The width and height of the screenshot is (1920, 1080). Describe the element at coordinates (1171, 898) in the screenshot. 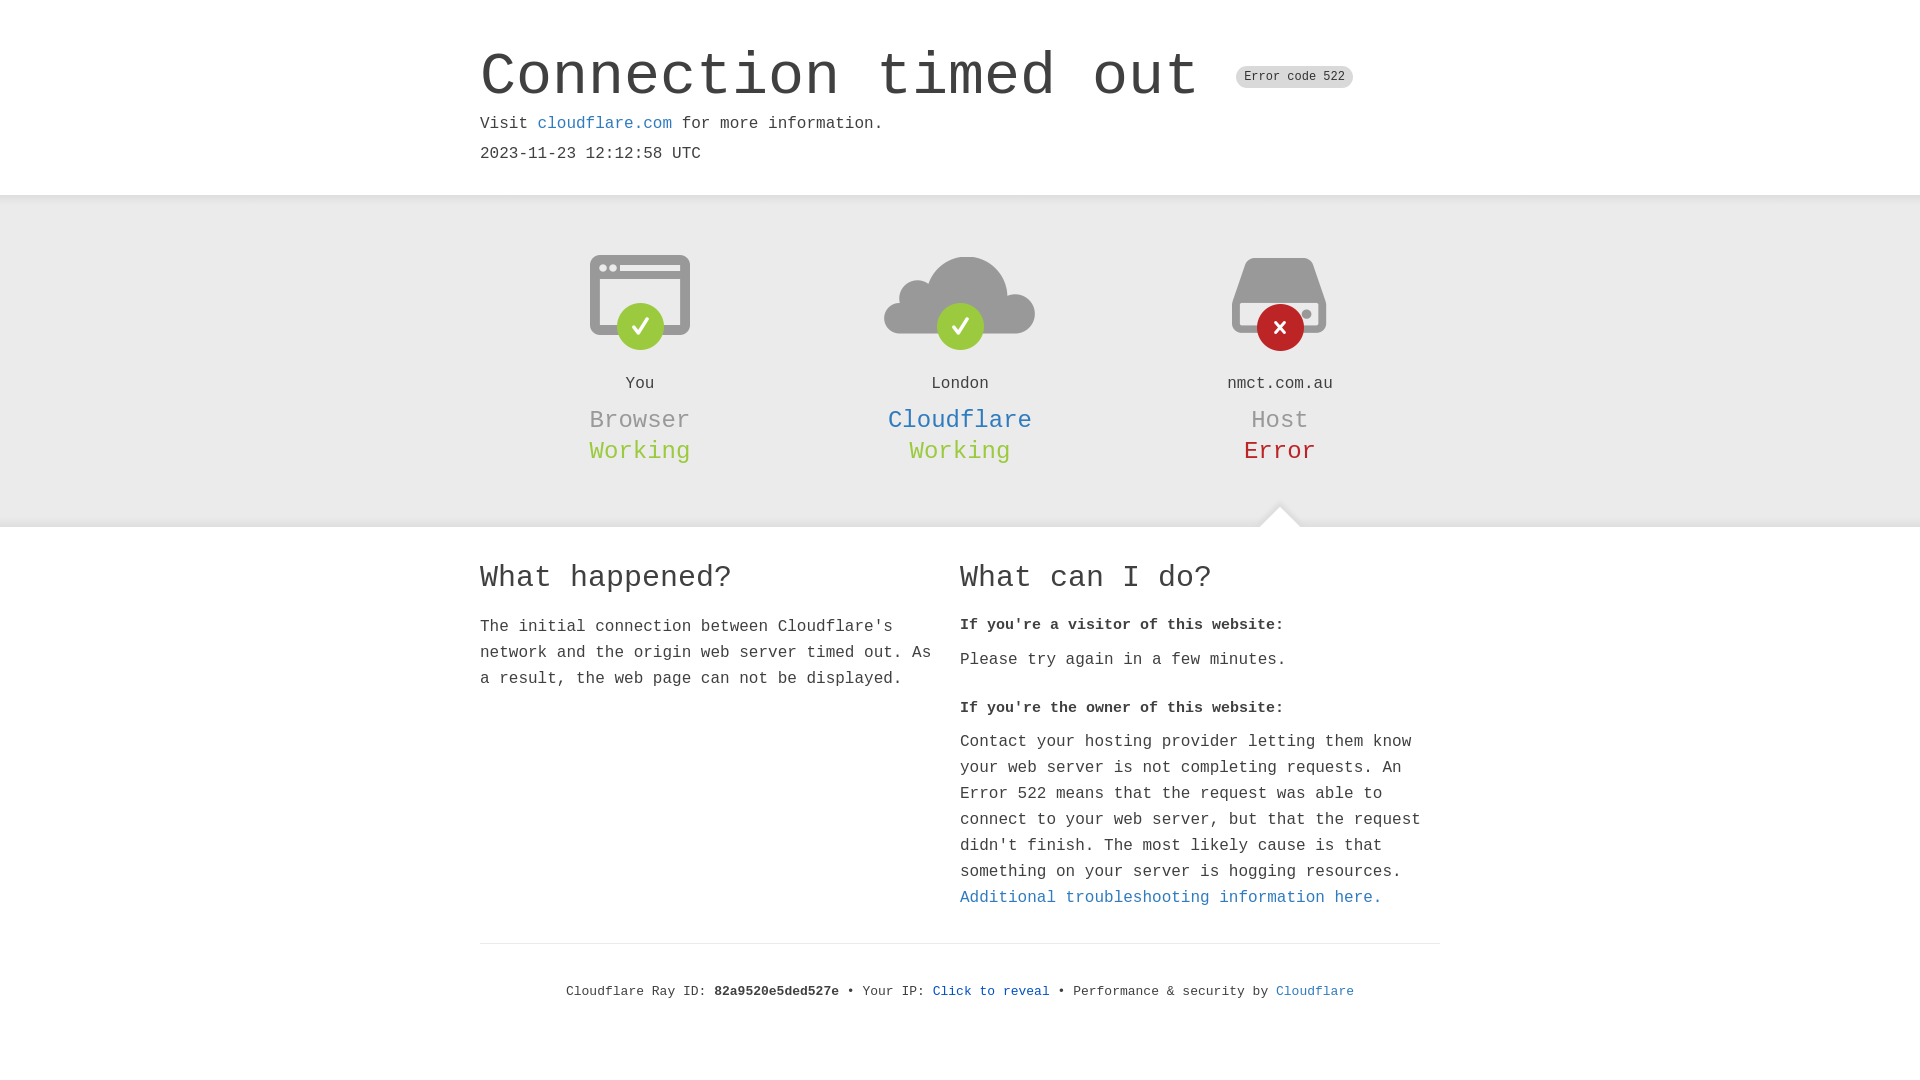

I see `Additional troubleshooting information here.` at that location.